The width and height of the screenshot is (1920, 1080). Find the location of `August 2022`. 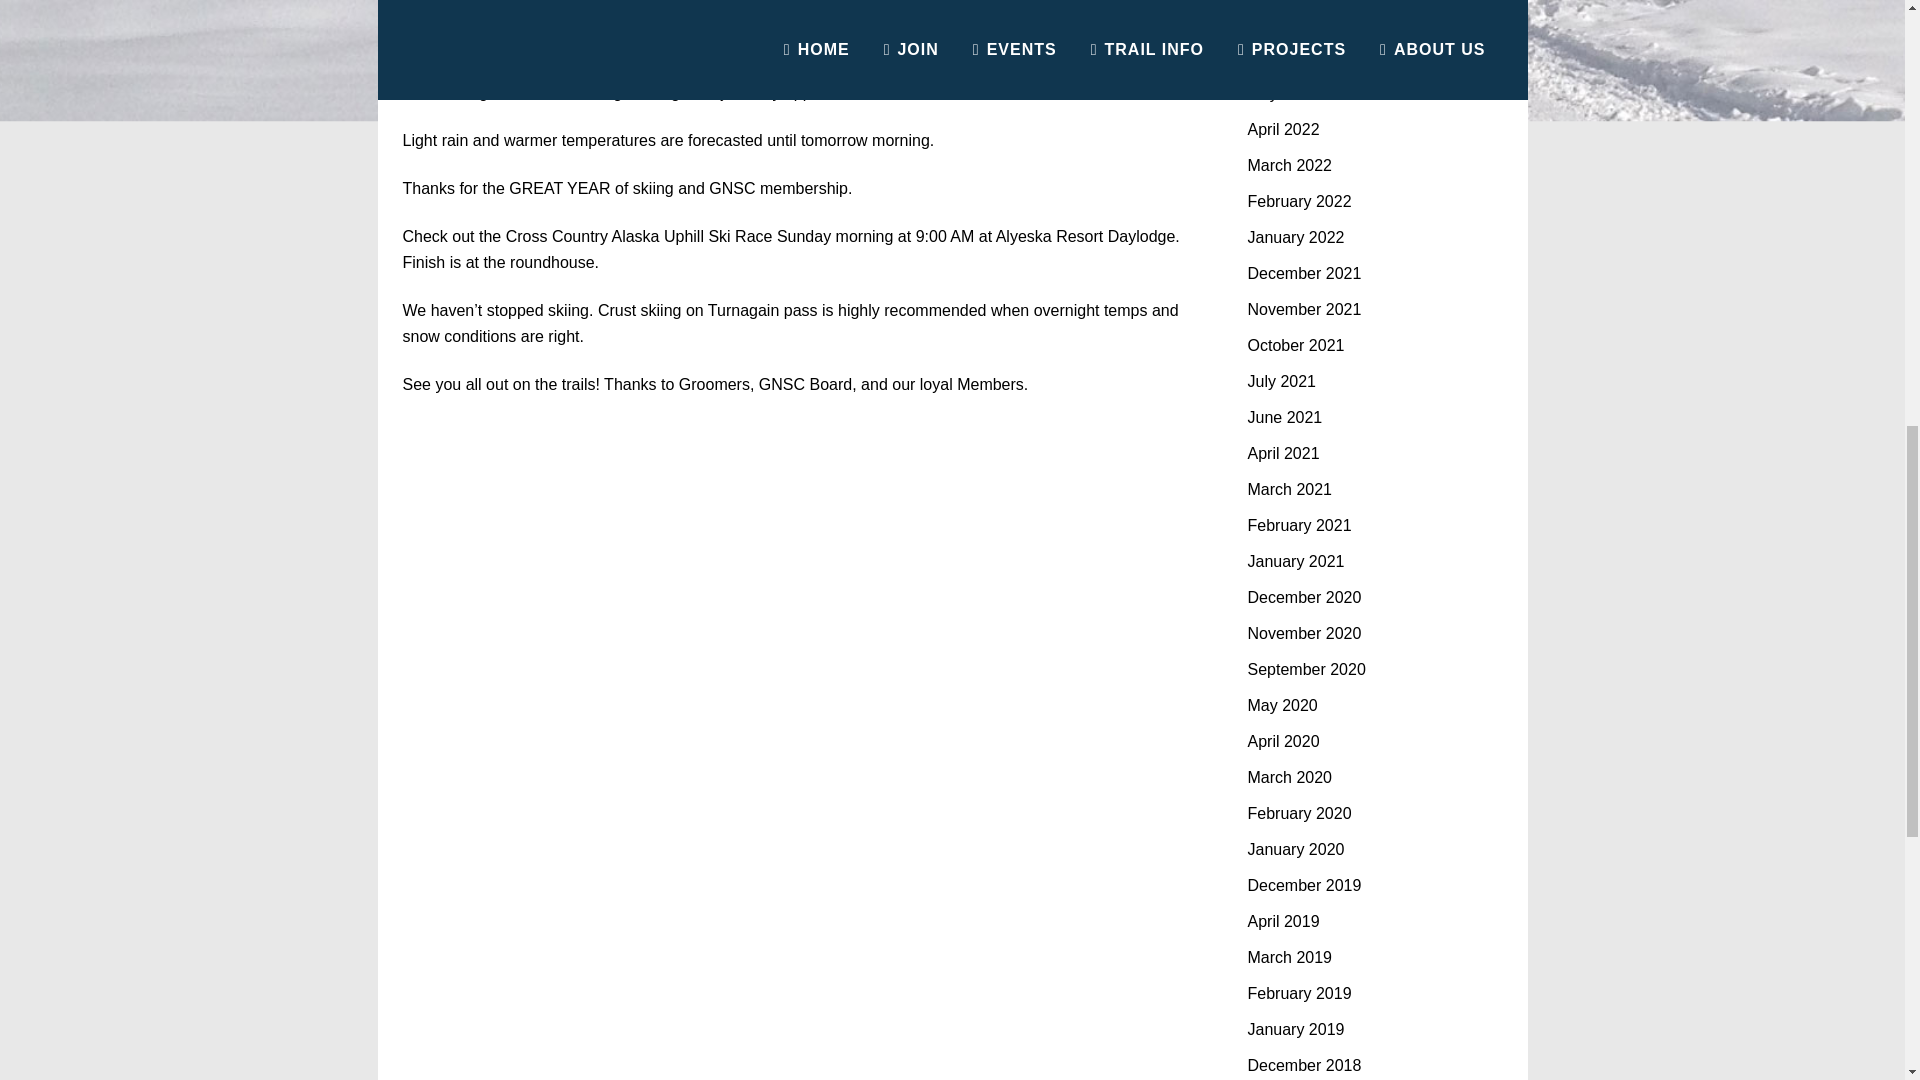

August 2022 is located at coordinates (1293, 21).